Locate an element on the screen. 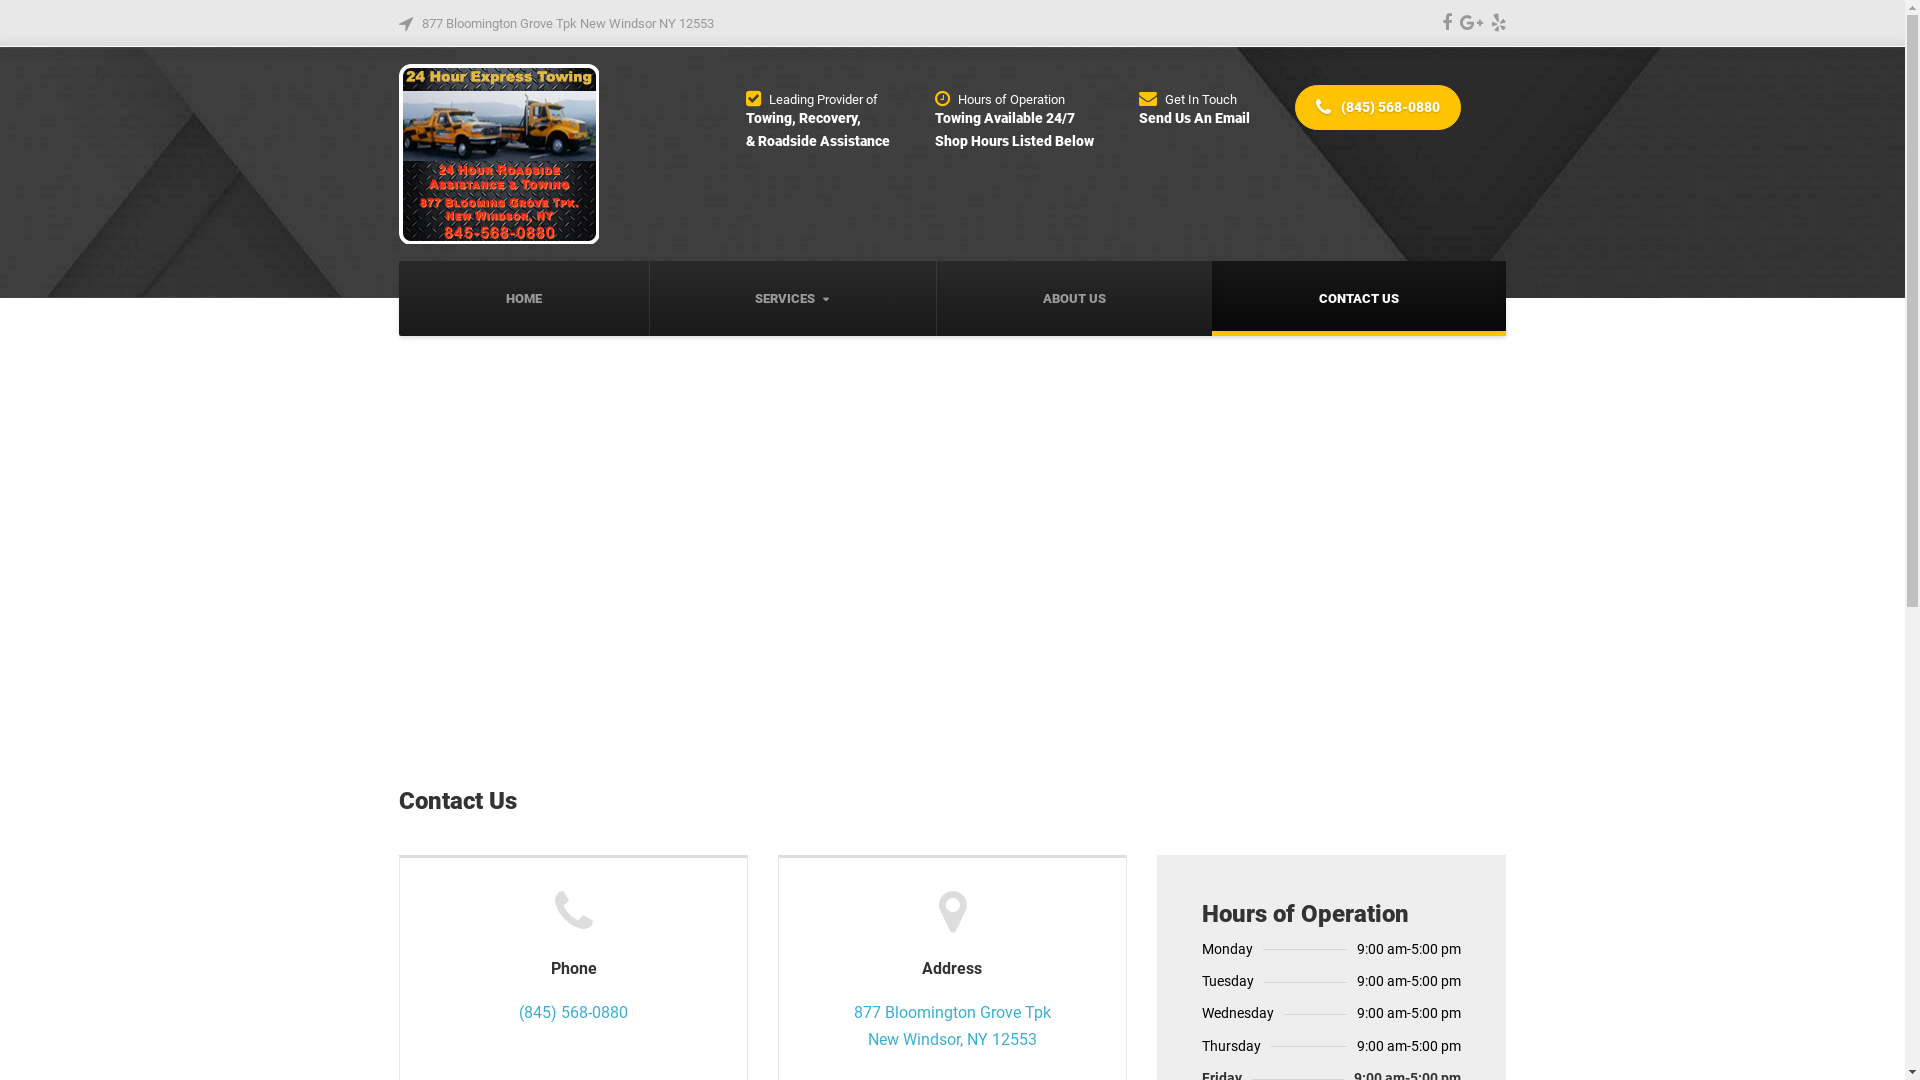 The width and height of the screenshot is (1920, 1080). (845) 568-0880 is located at coordinates (574, 1012).